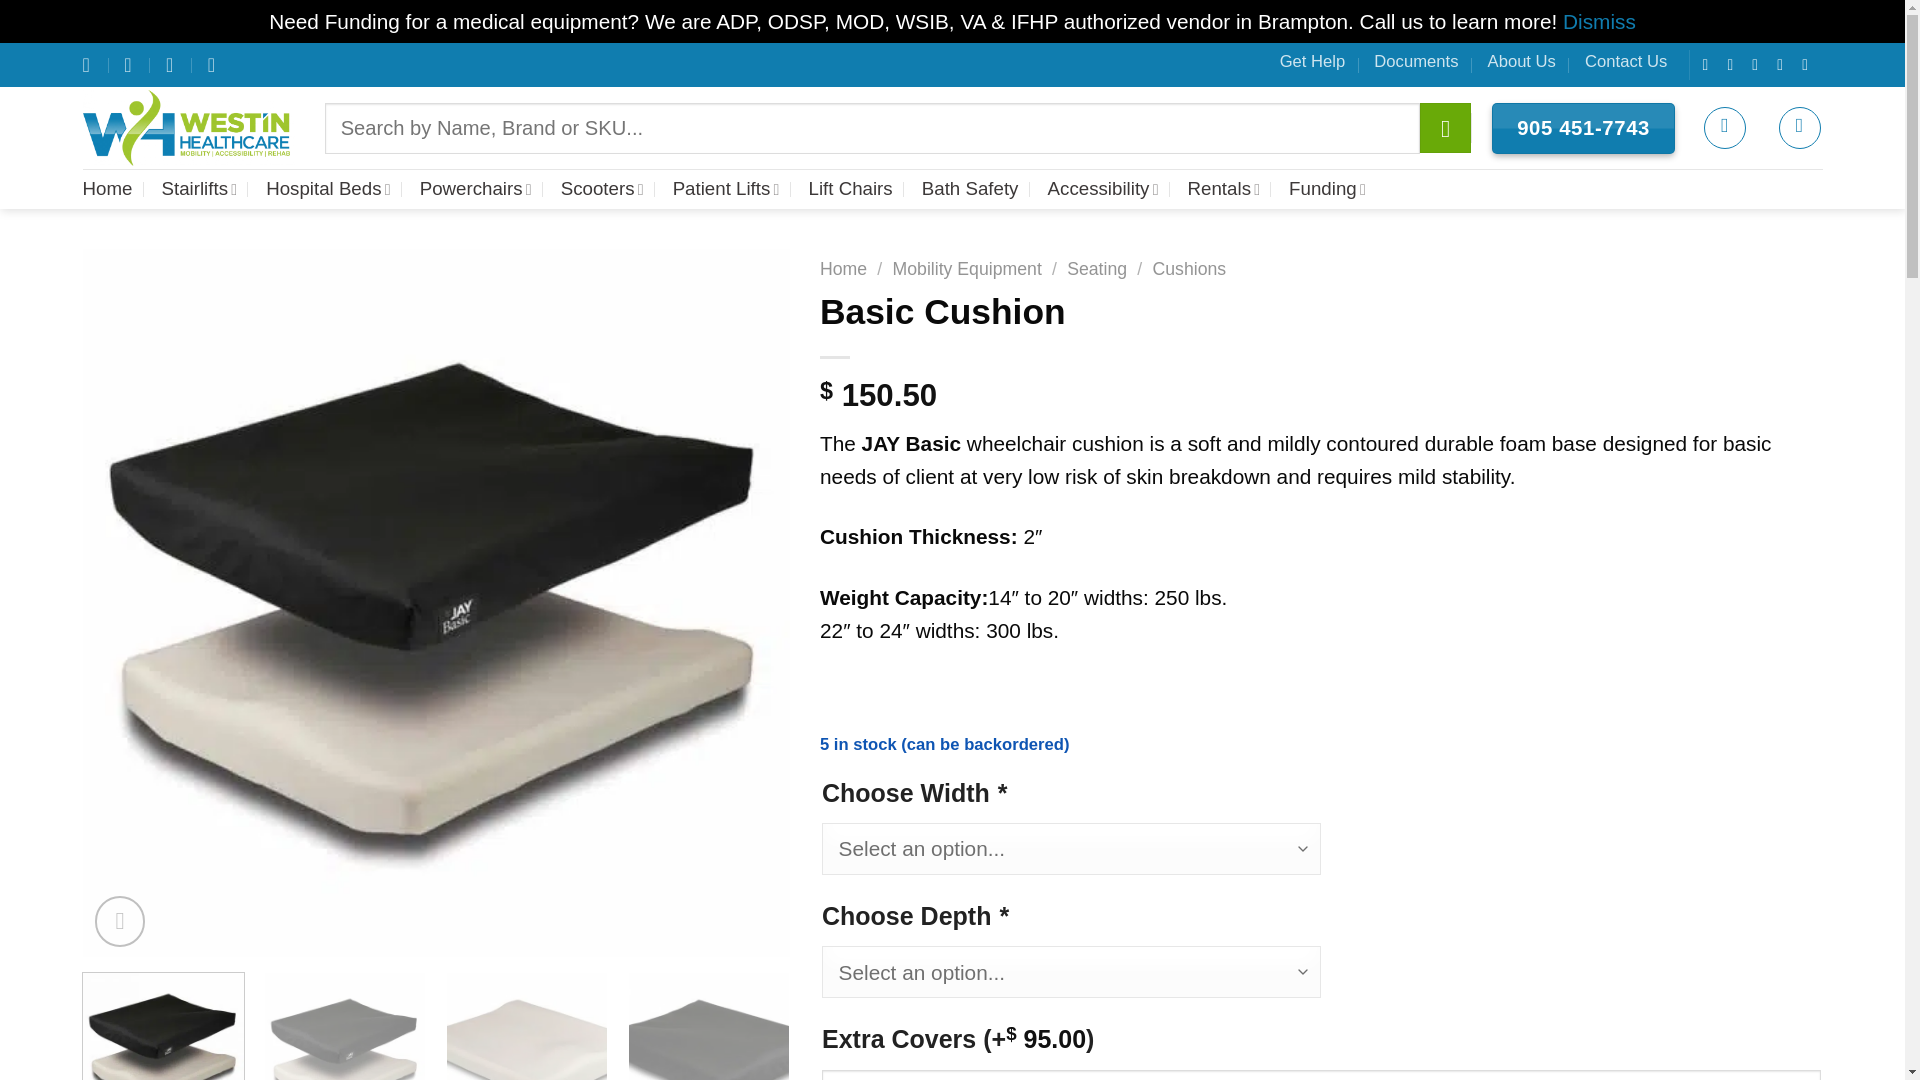 Image resolution: width=1920 pixels, height=1080 pixels. What do you see at coordinates (214, 64) in the screenshot?
I see `19054517743` at bounding box center [214, 64].